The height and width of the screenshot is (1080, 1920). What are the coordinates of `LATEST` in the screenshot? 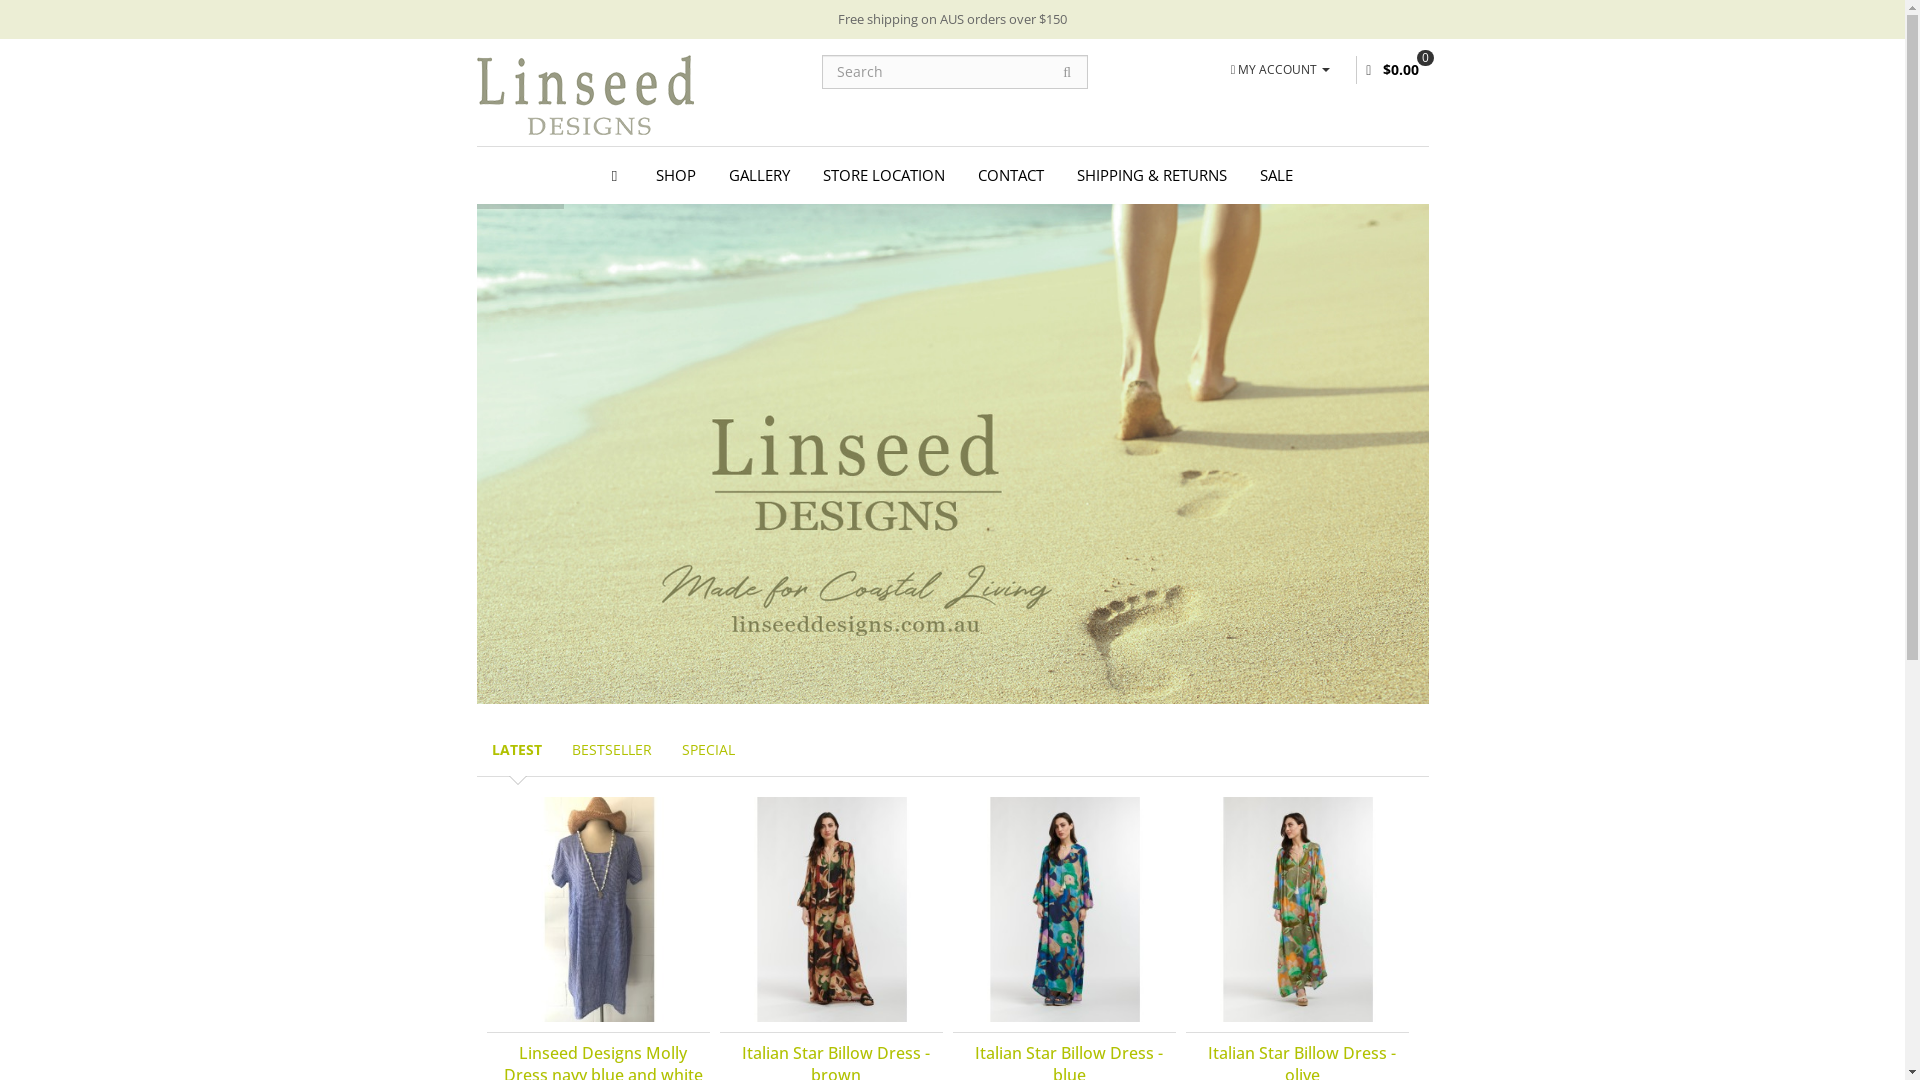 It's located at (516, 750).